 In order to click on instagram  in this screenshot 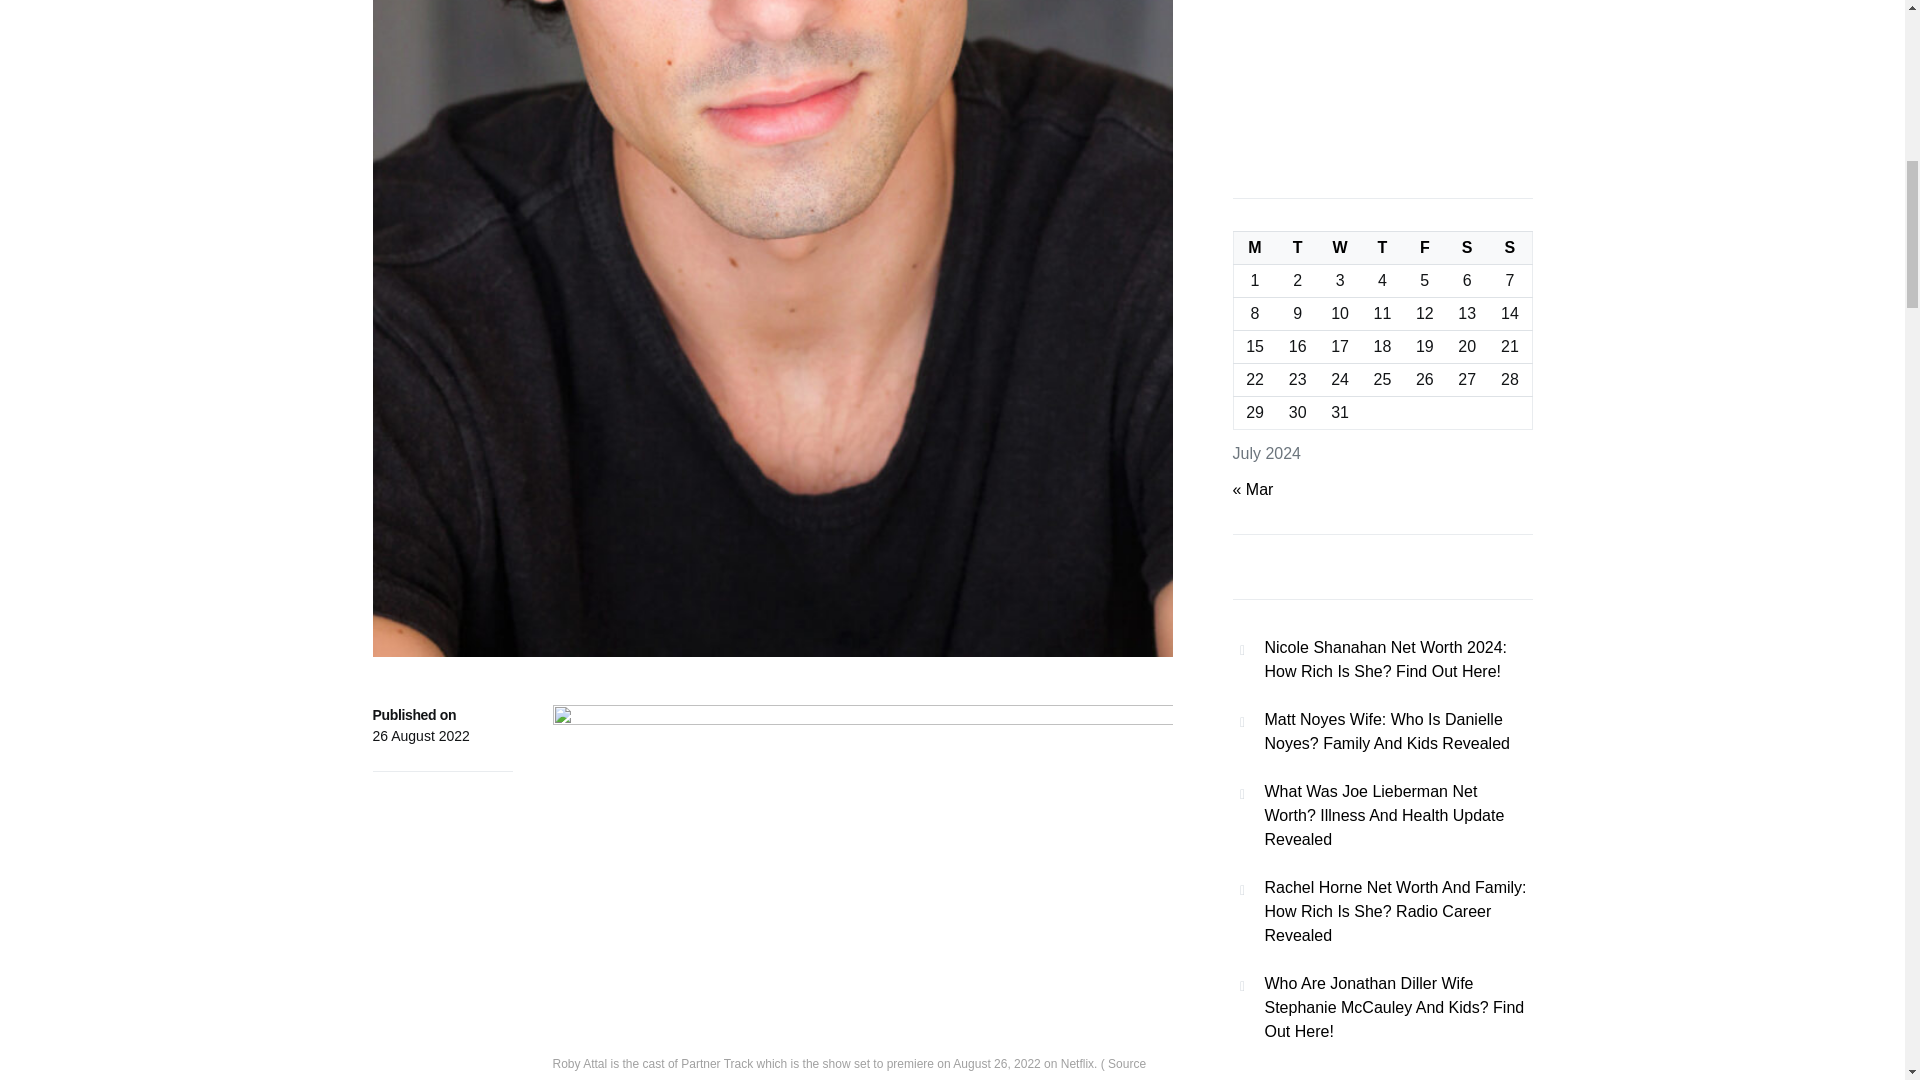, I will do `click(586, 1078)`.